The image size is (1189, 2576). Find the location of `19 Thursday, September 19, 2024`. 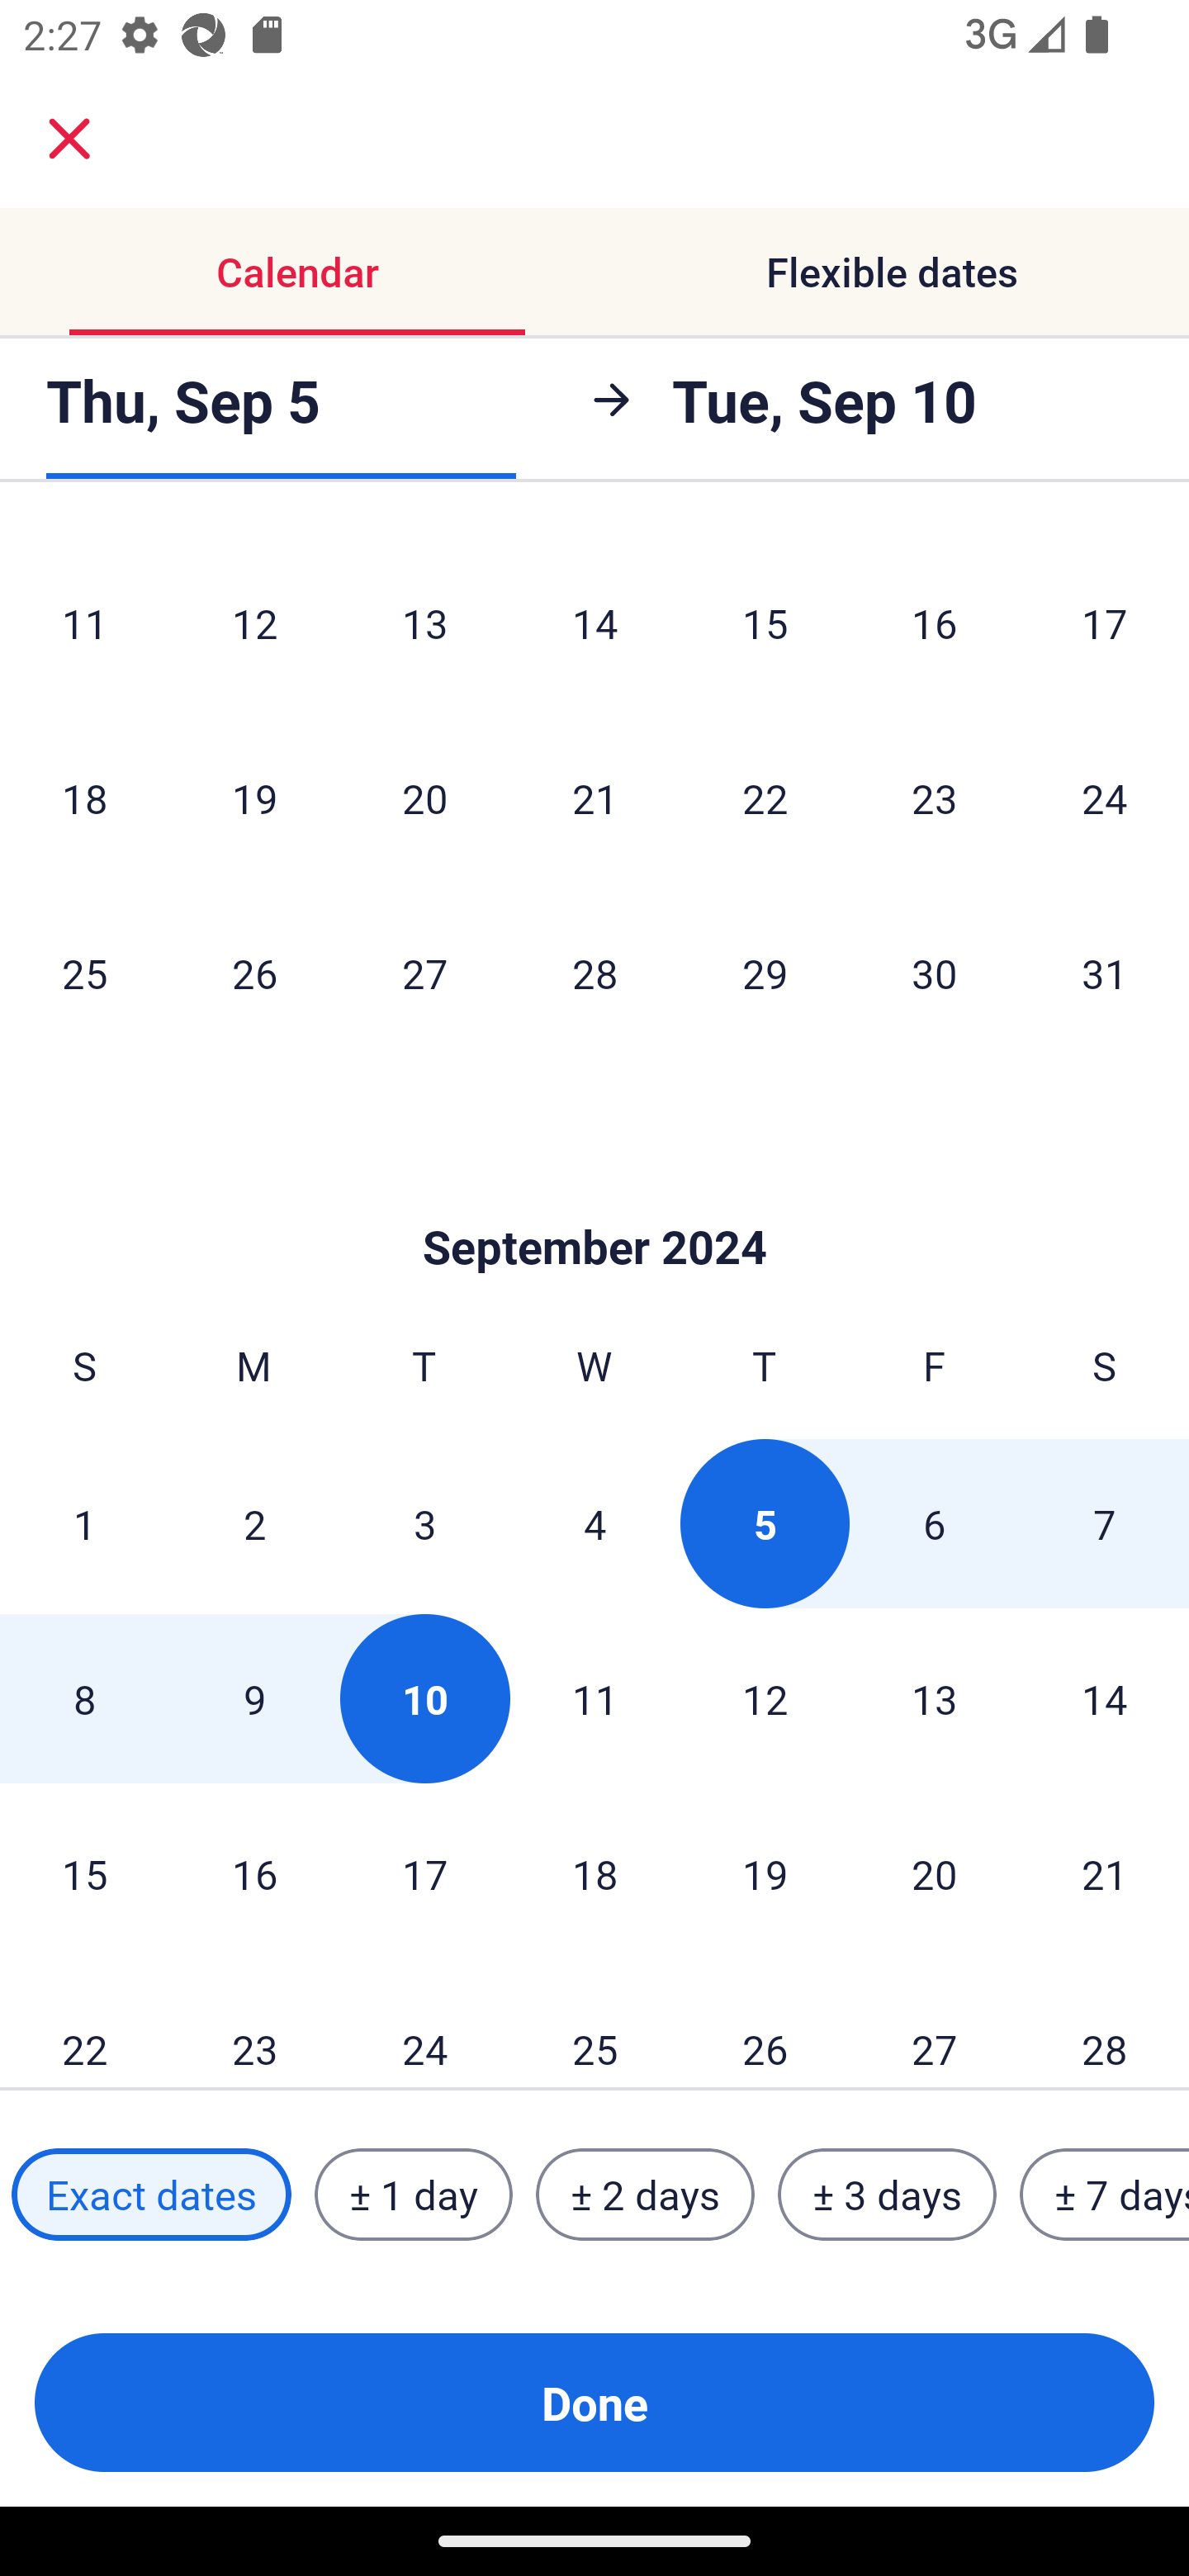

19 Thursday, September 19, 2024 is located at coordinates (765, 1874).